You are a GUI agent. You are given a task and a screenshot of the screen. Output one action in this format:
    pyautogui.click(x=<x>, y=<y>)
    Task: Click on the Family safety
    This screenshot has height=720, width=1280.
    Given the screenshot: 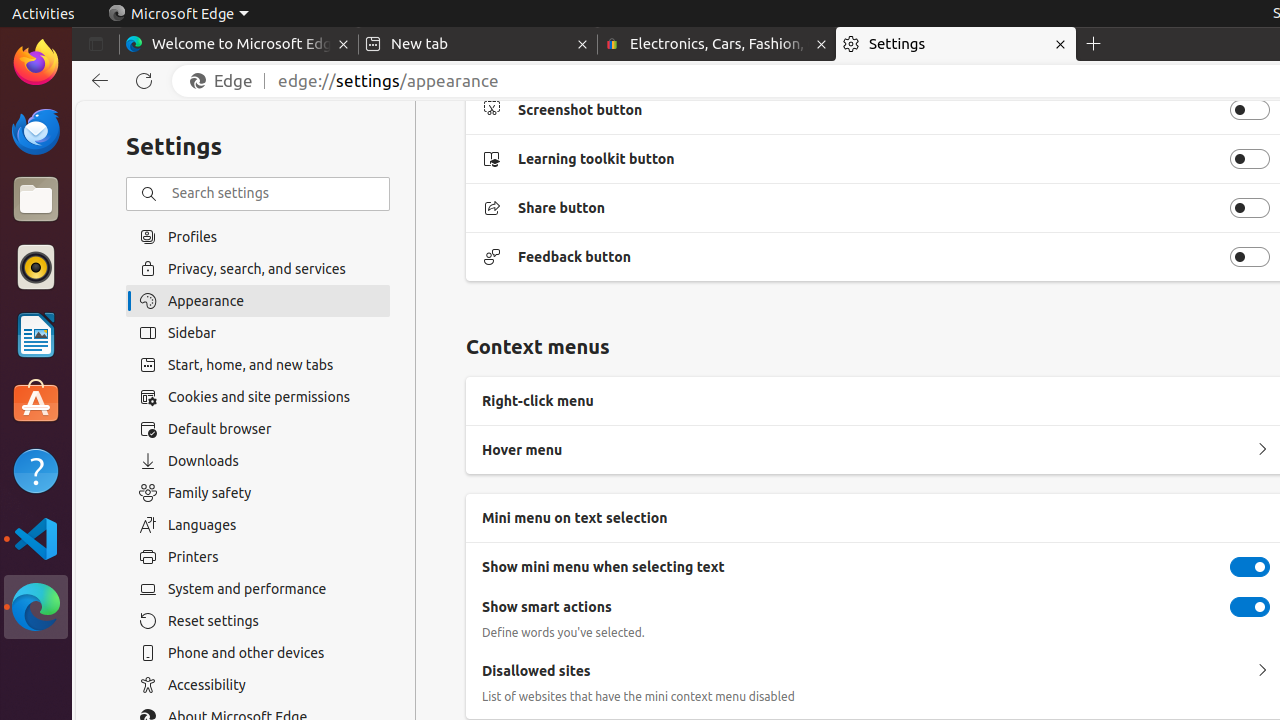 What is the action you would take?
    pyautogui.click(x=258, y=493)
    